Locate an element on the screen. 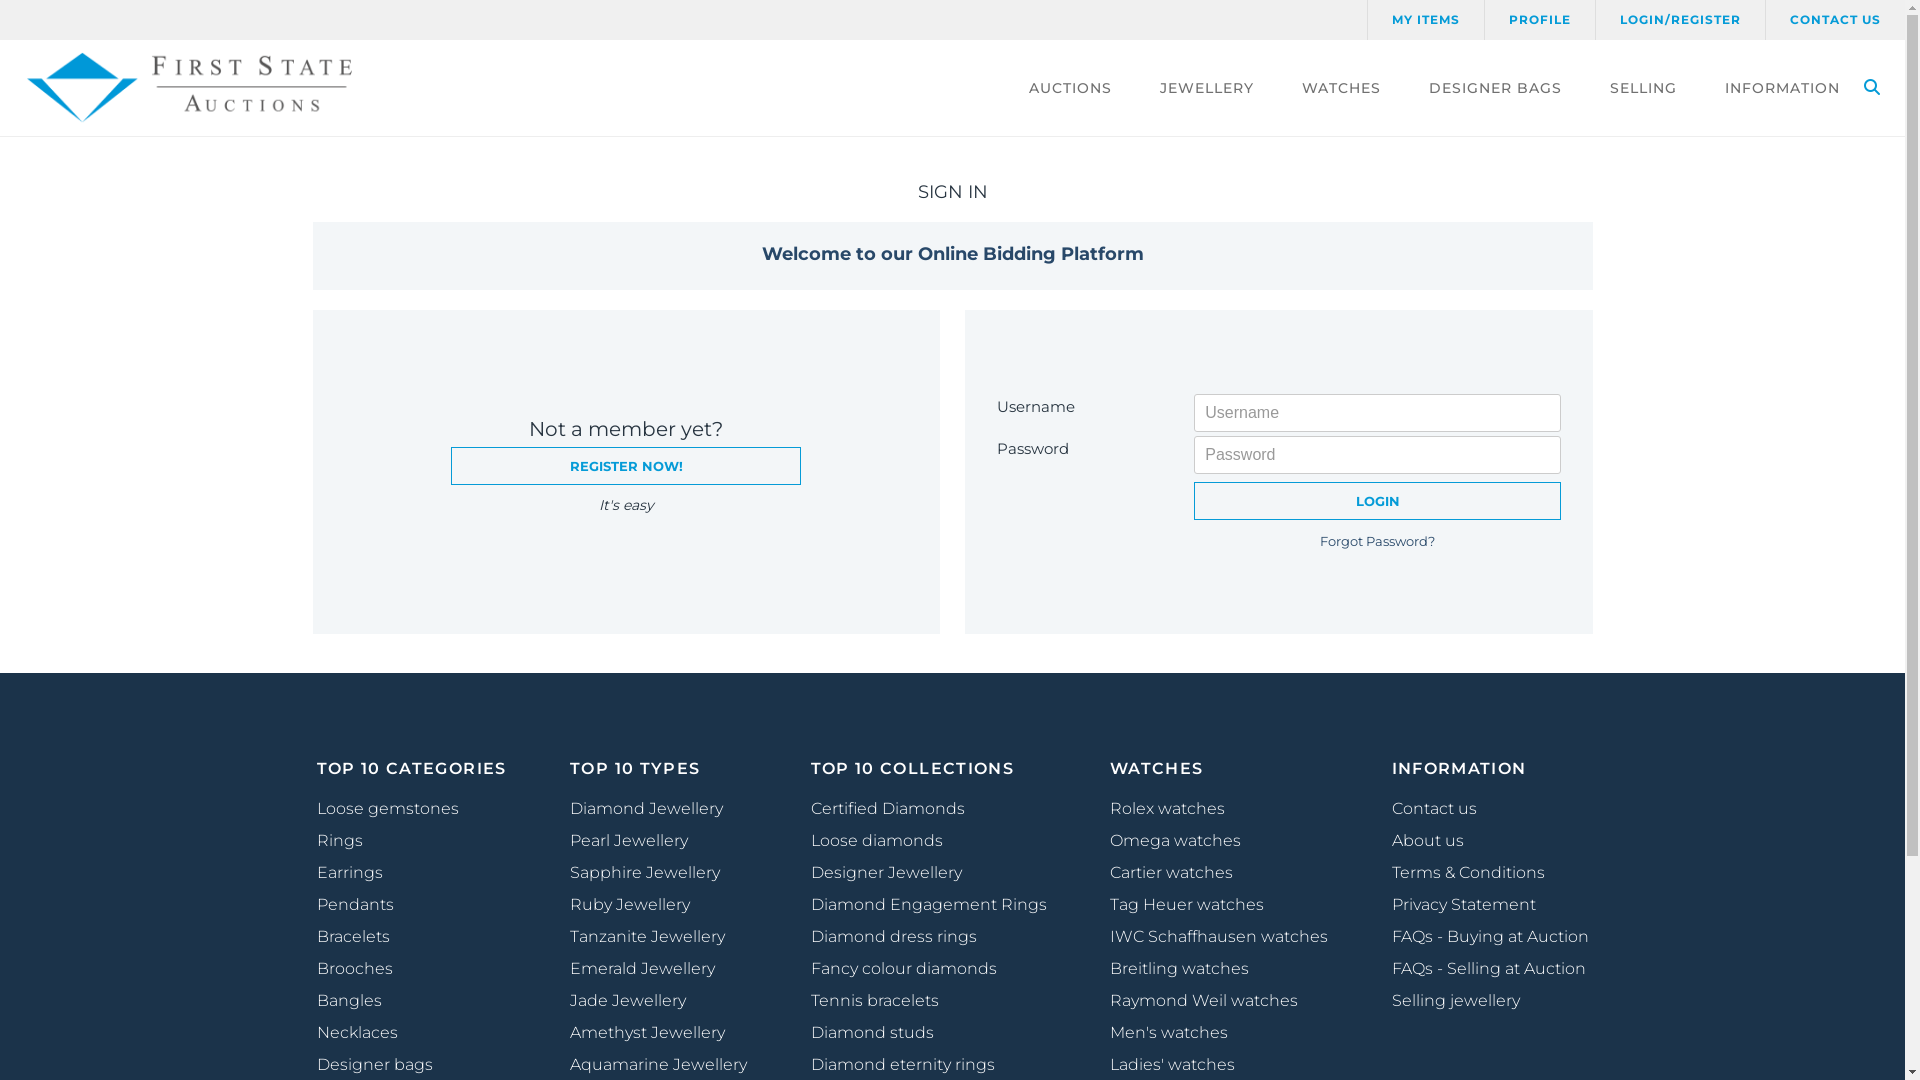 The image size is (1920, 1080). Brooches is located at coordinates (411, 969).